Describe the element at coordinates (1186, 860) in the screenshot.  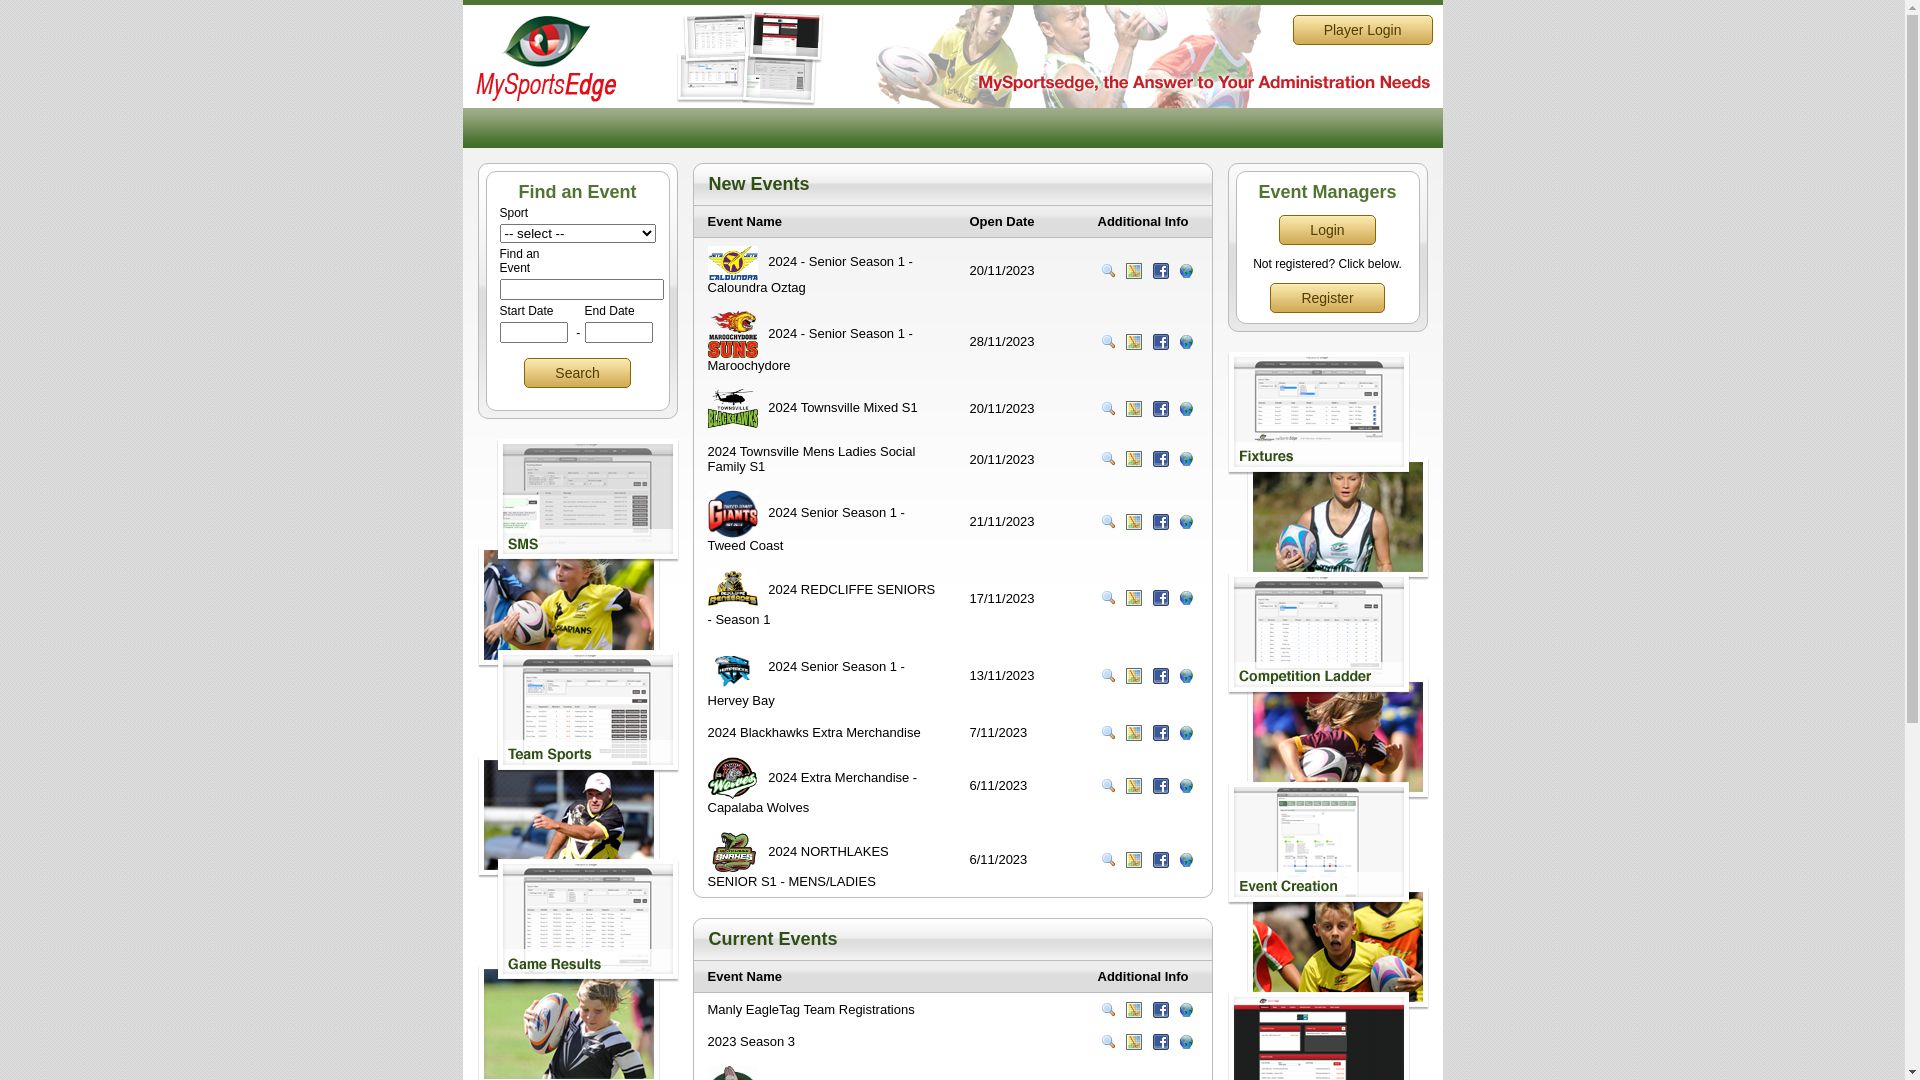
I see `Sign Up` at that location.